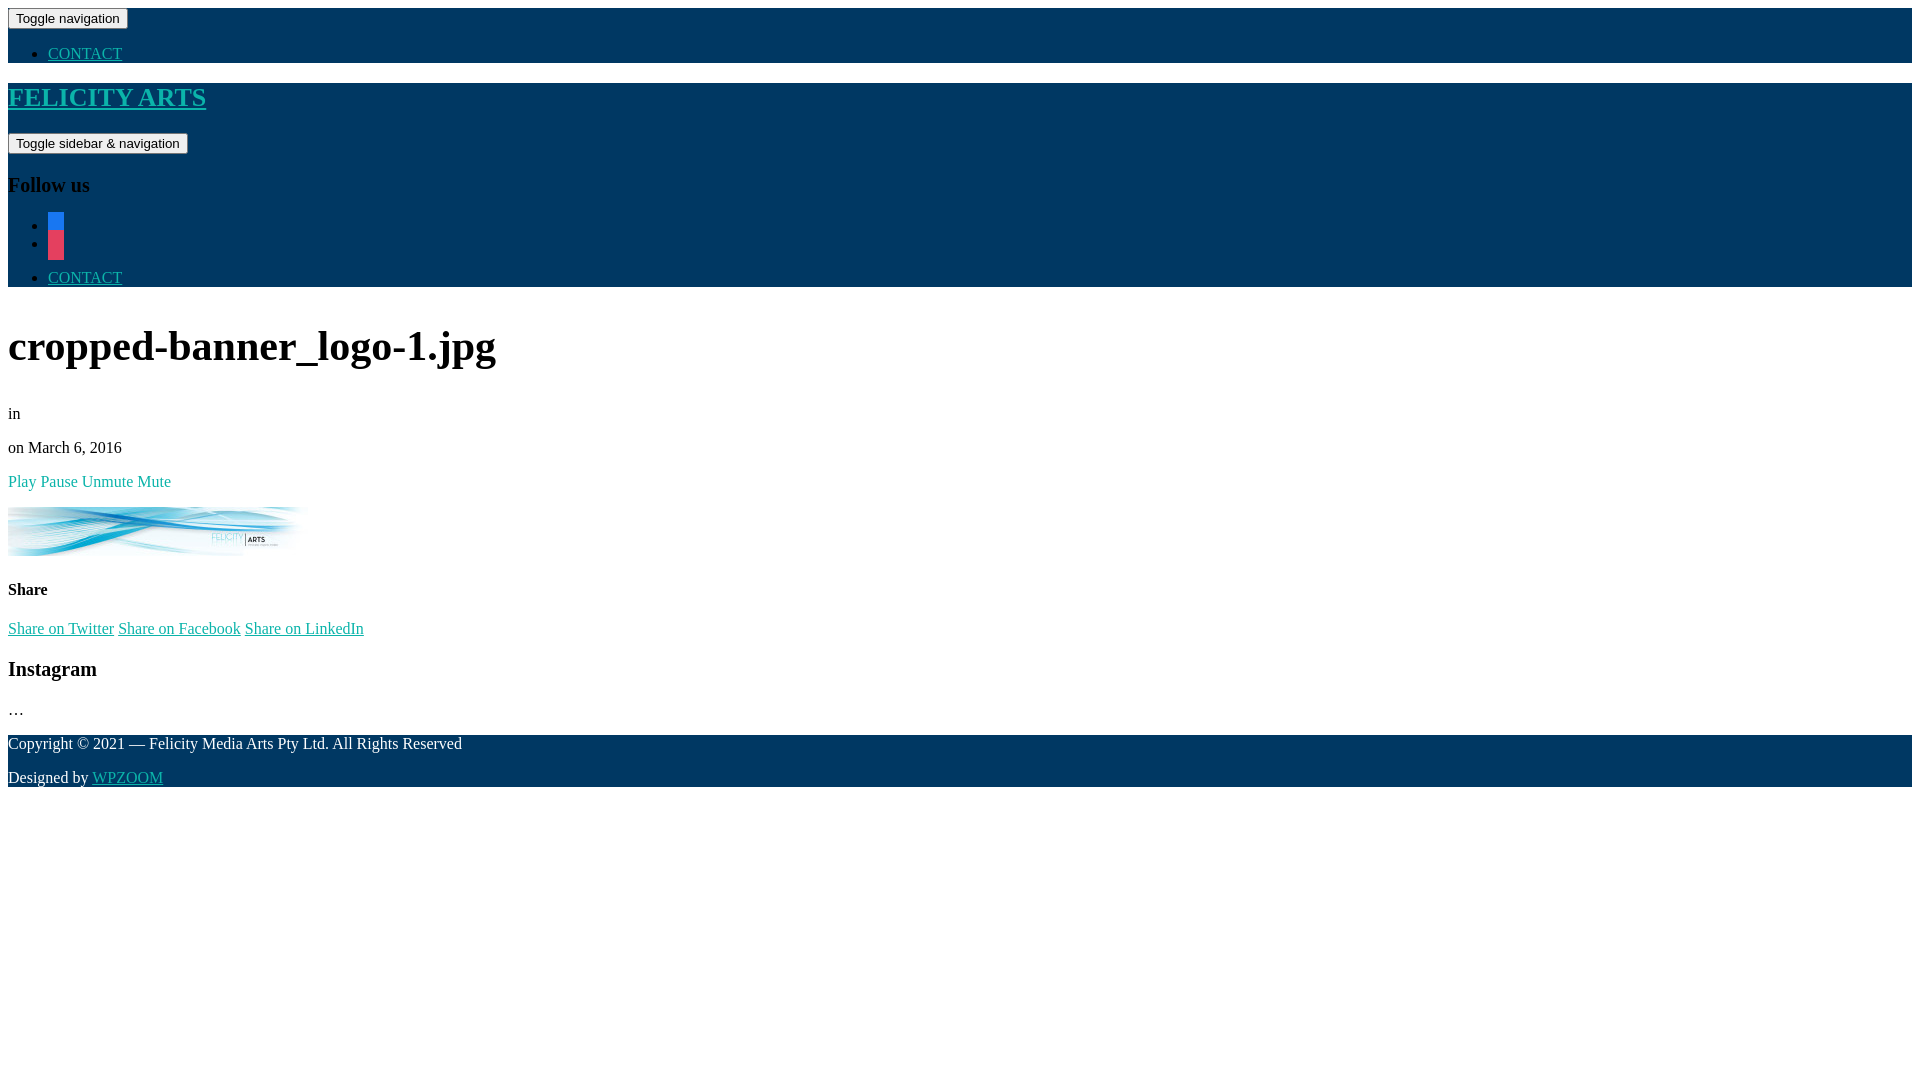 This screenshot has height=1080, width=1920. I want to click on Toggle navigation, so click(68, 18).